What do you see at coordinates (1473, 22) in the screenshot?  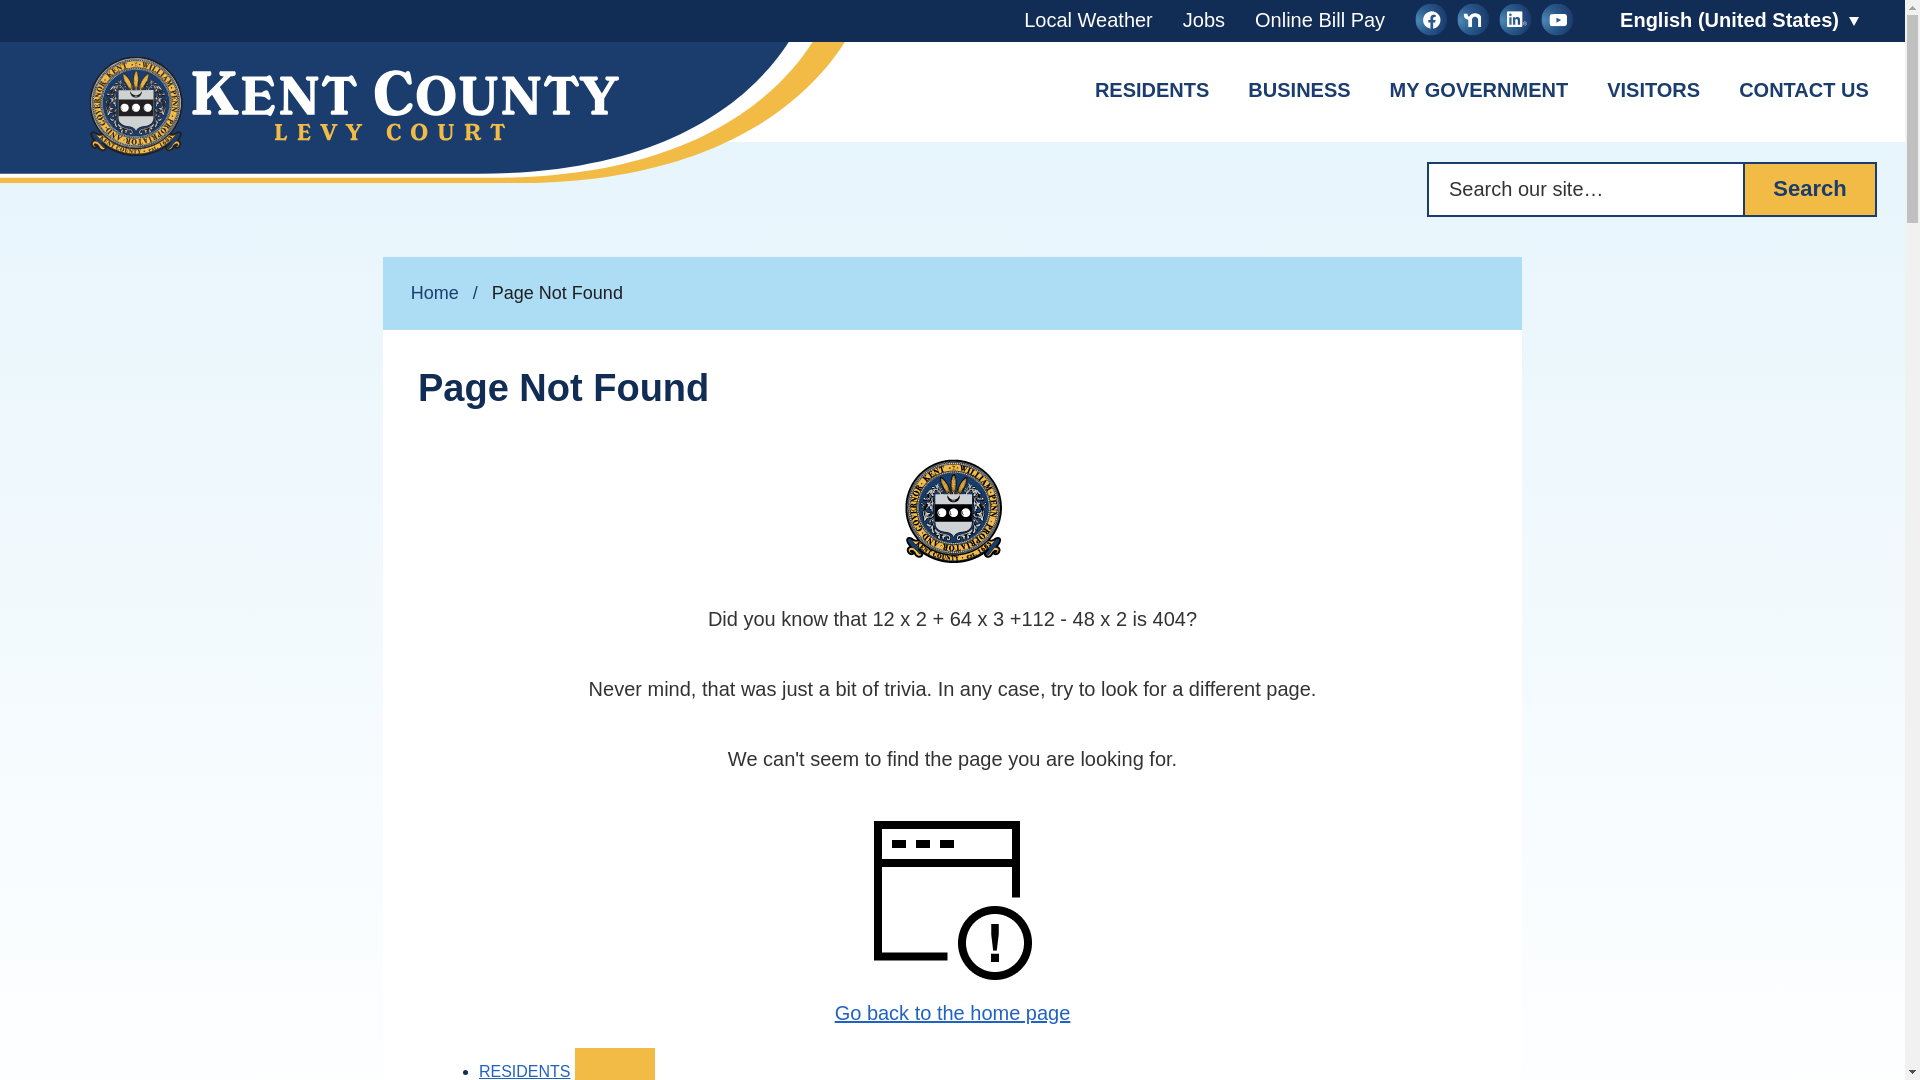 I see `Nextdoor` at bounding box center [1473, 22].